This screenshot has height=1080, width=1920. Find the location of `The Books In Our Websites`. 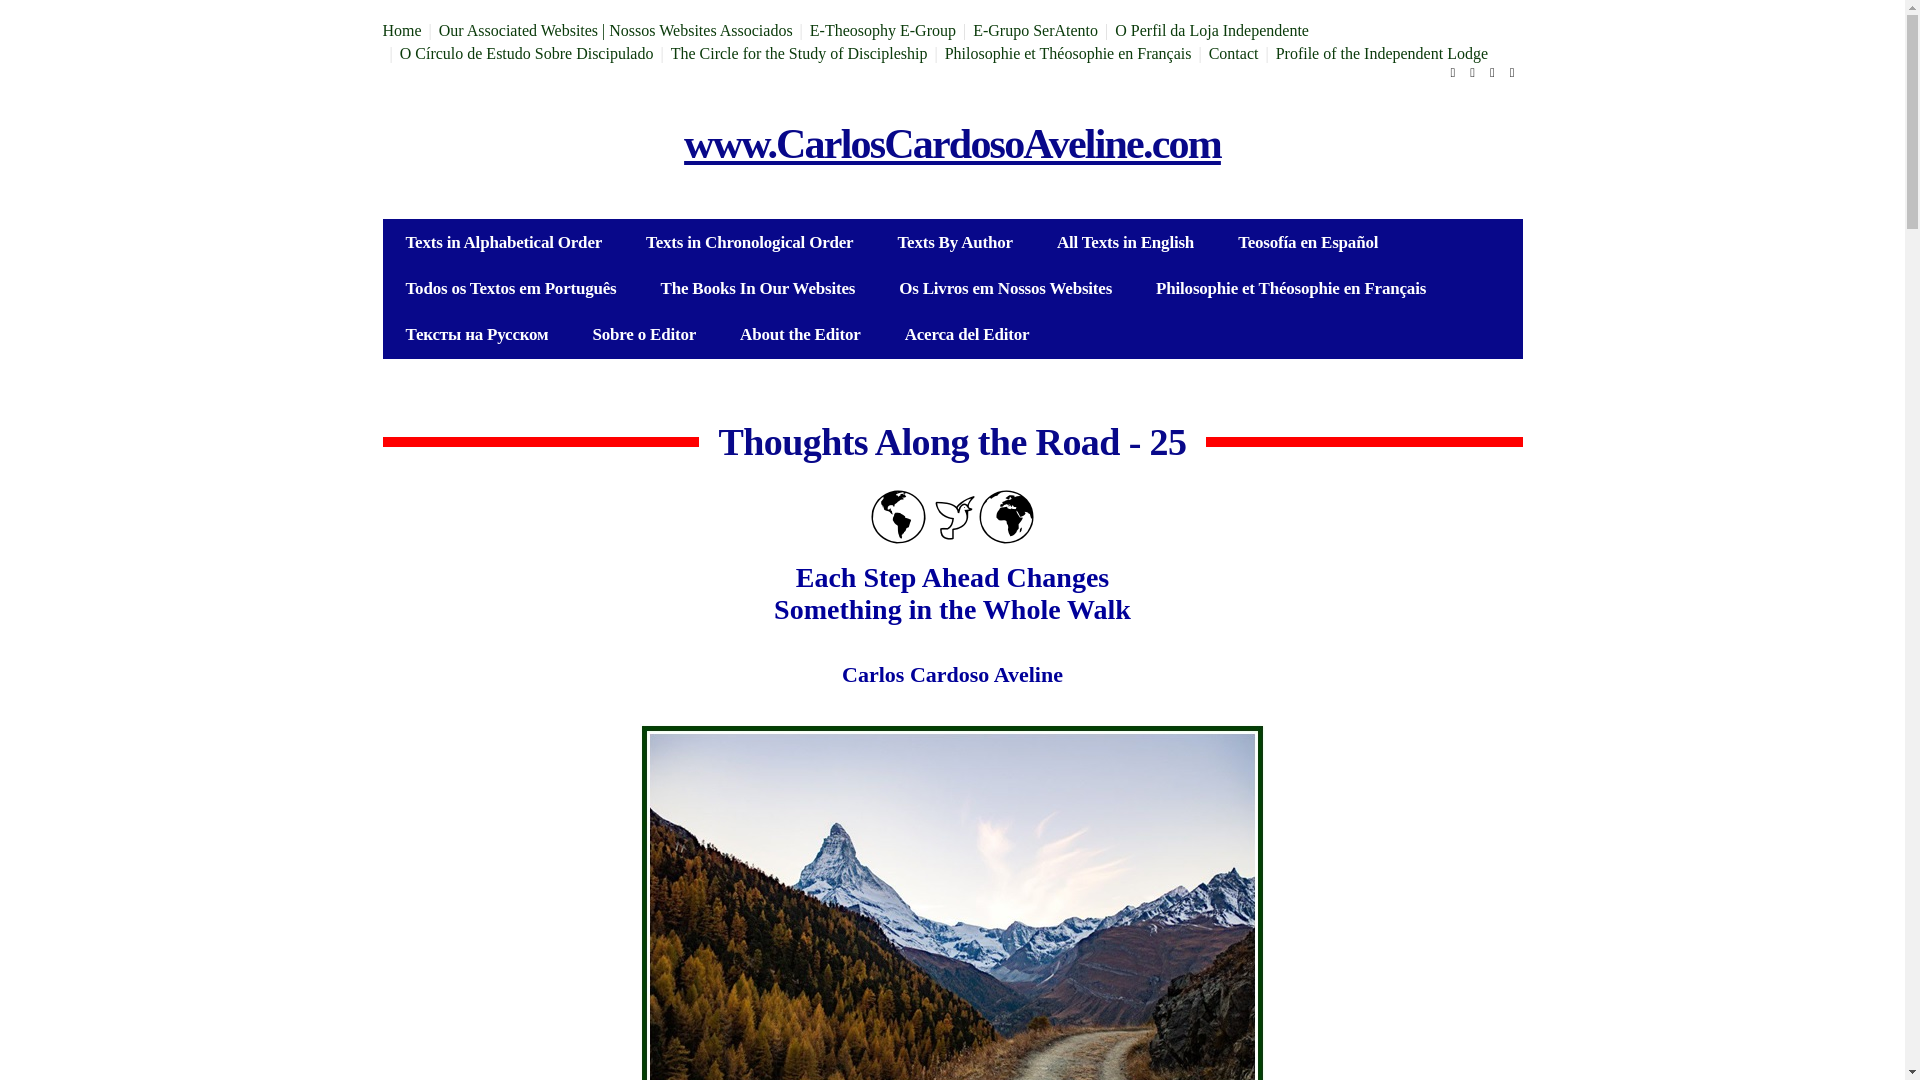

The Books In Our Websites is located at coordinates (758, 288).